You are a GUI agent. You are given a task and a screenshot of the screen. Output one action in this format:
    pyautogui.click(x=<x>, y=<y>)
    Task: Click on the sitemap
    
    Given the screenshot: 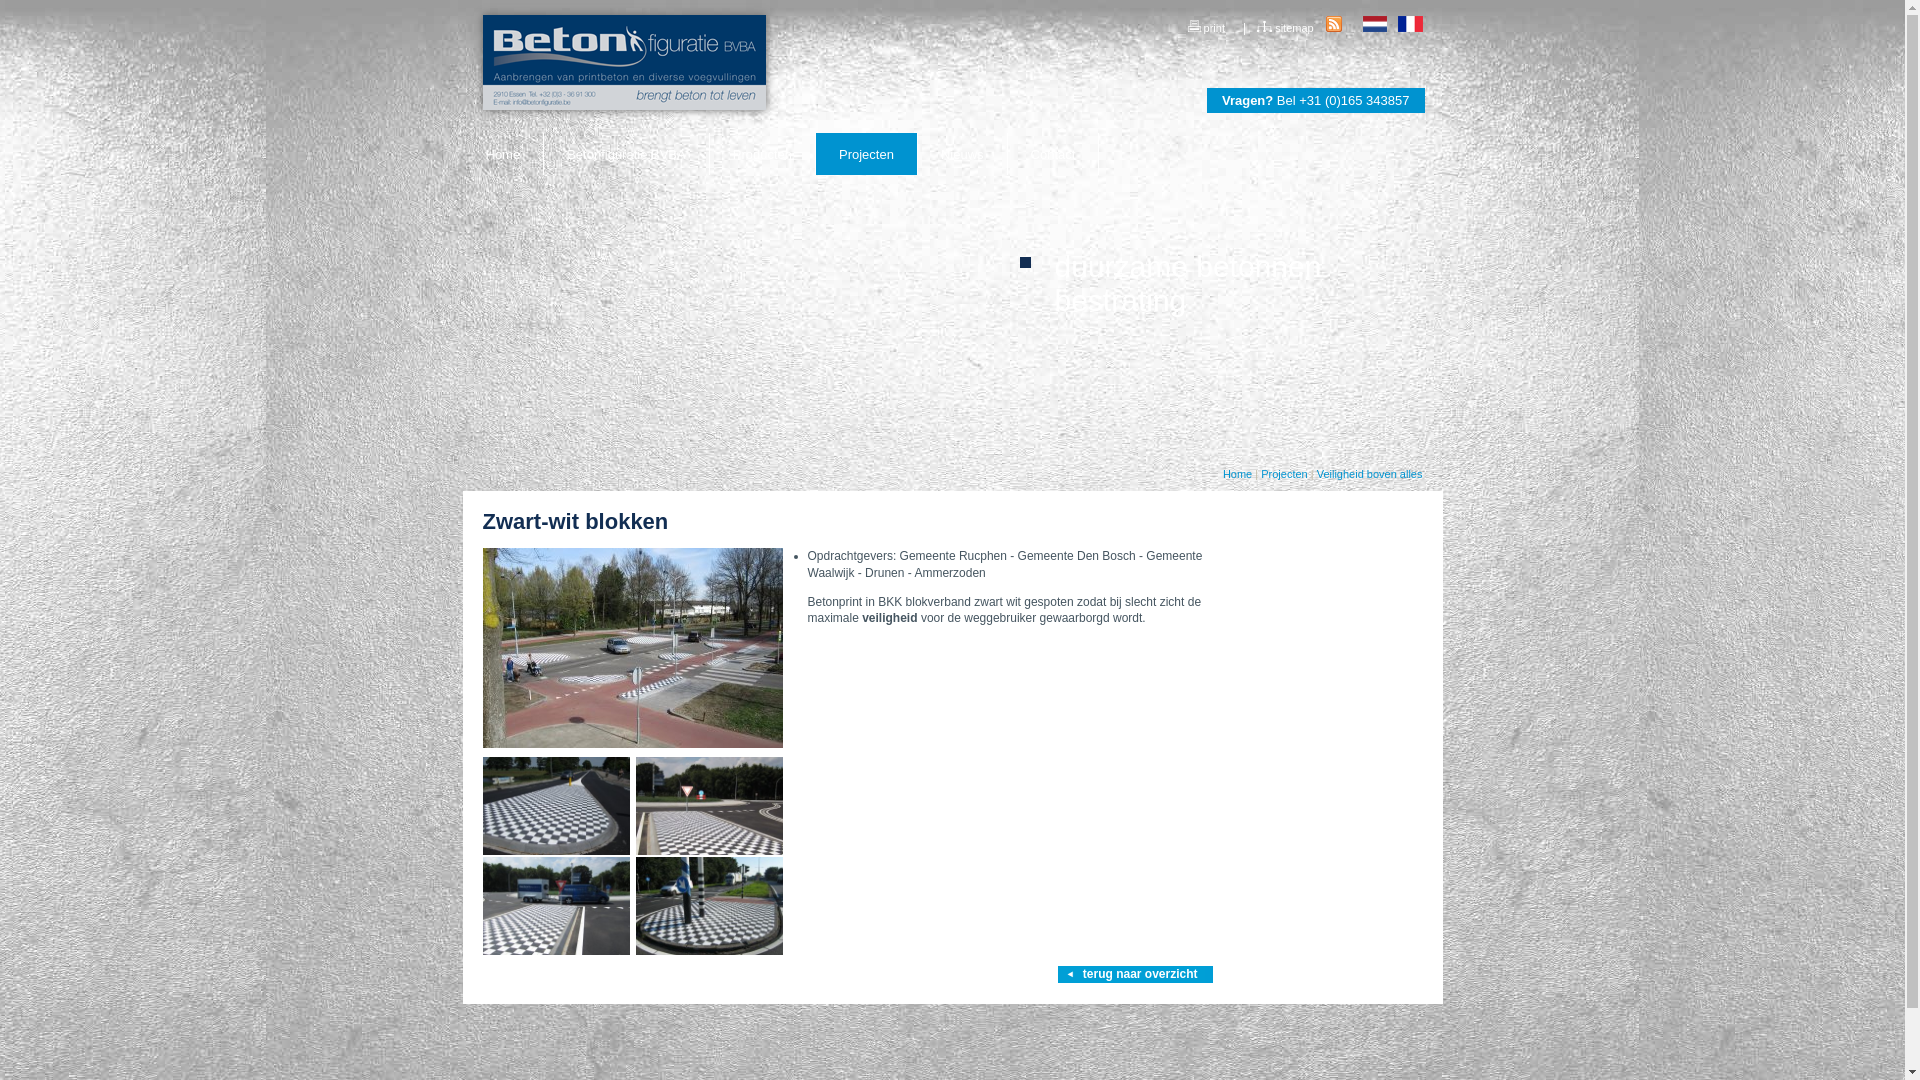 What is the action you would take?
    pyautogui.click(x=1264, y=26)
    